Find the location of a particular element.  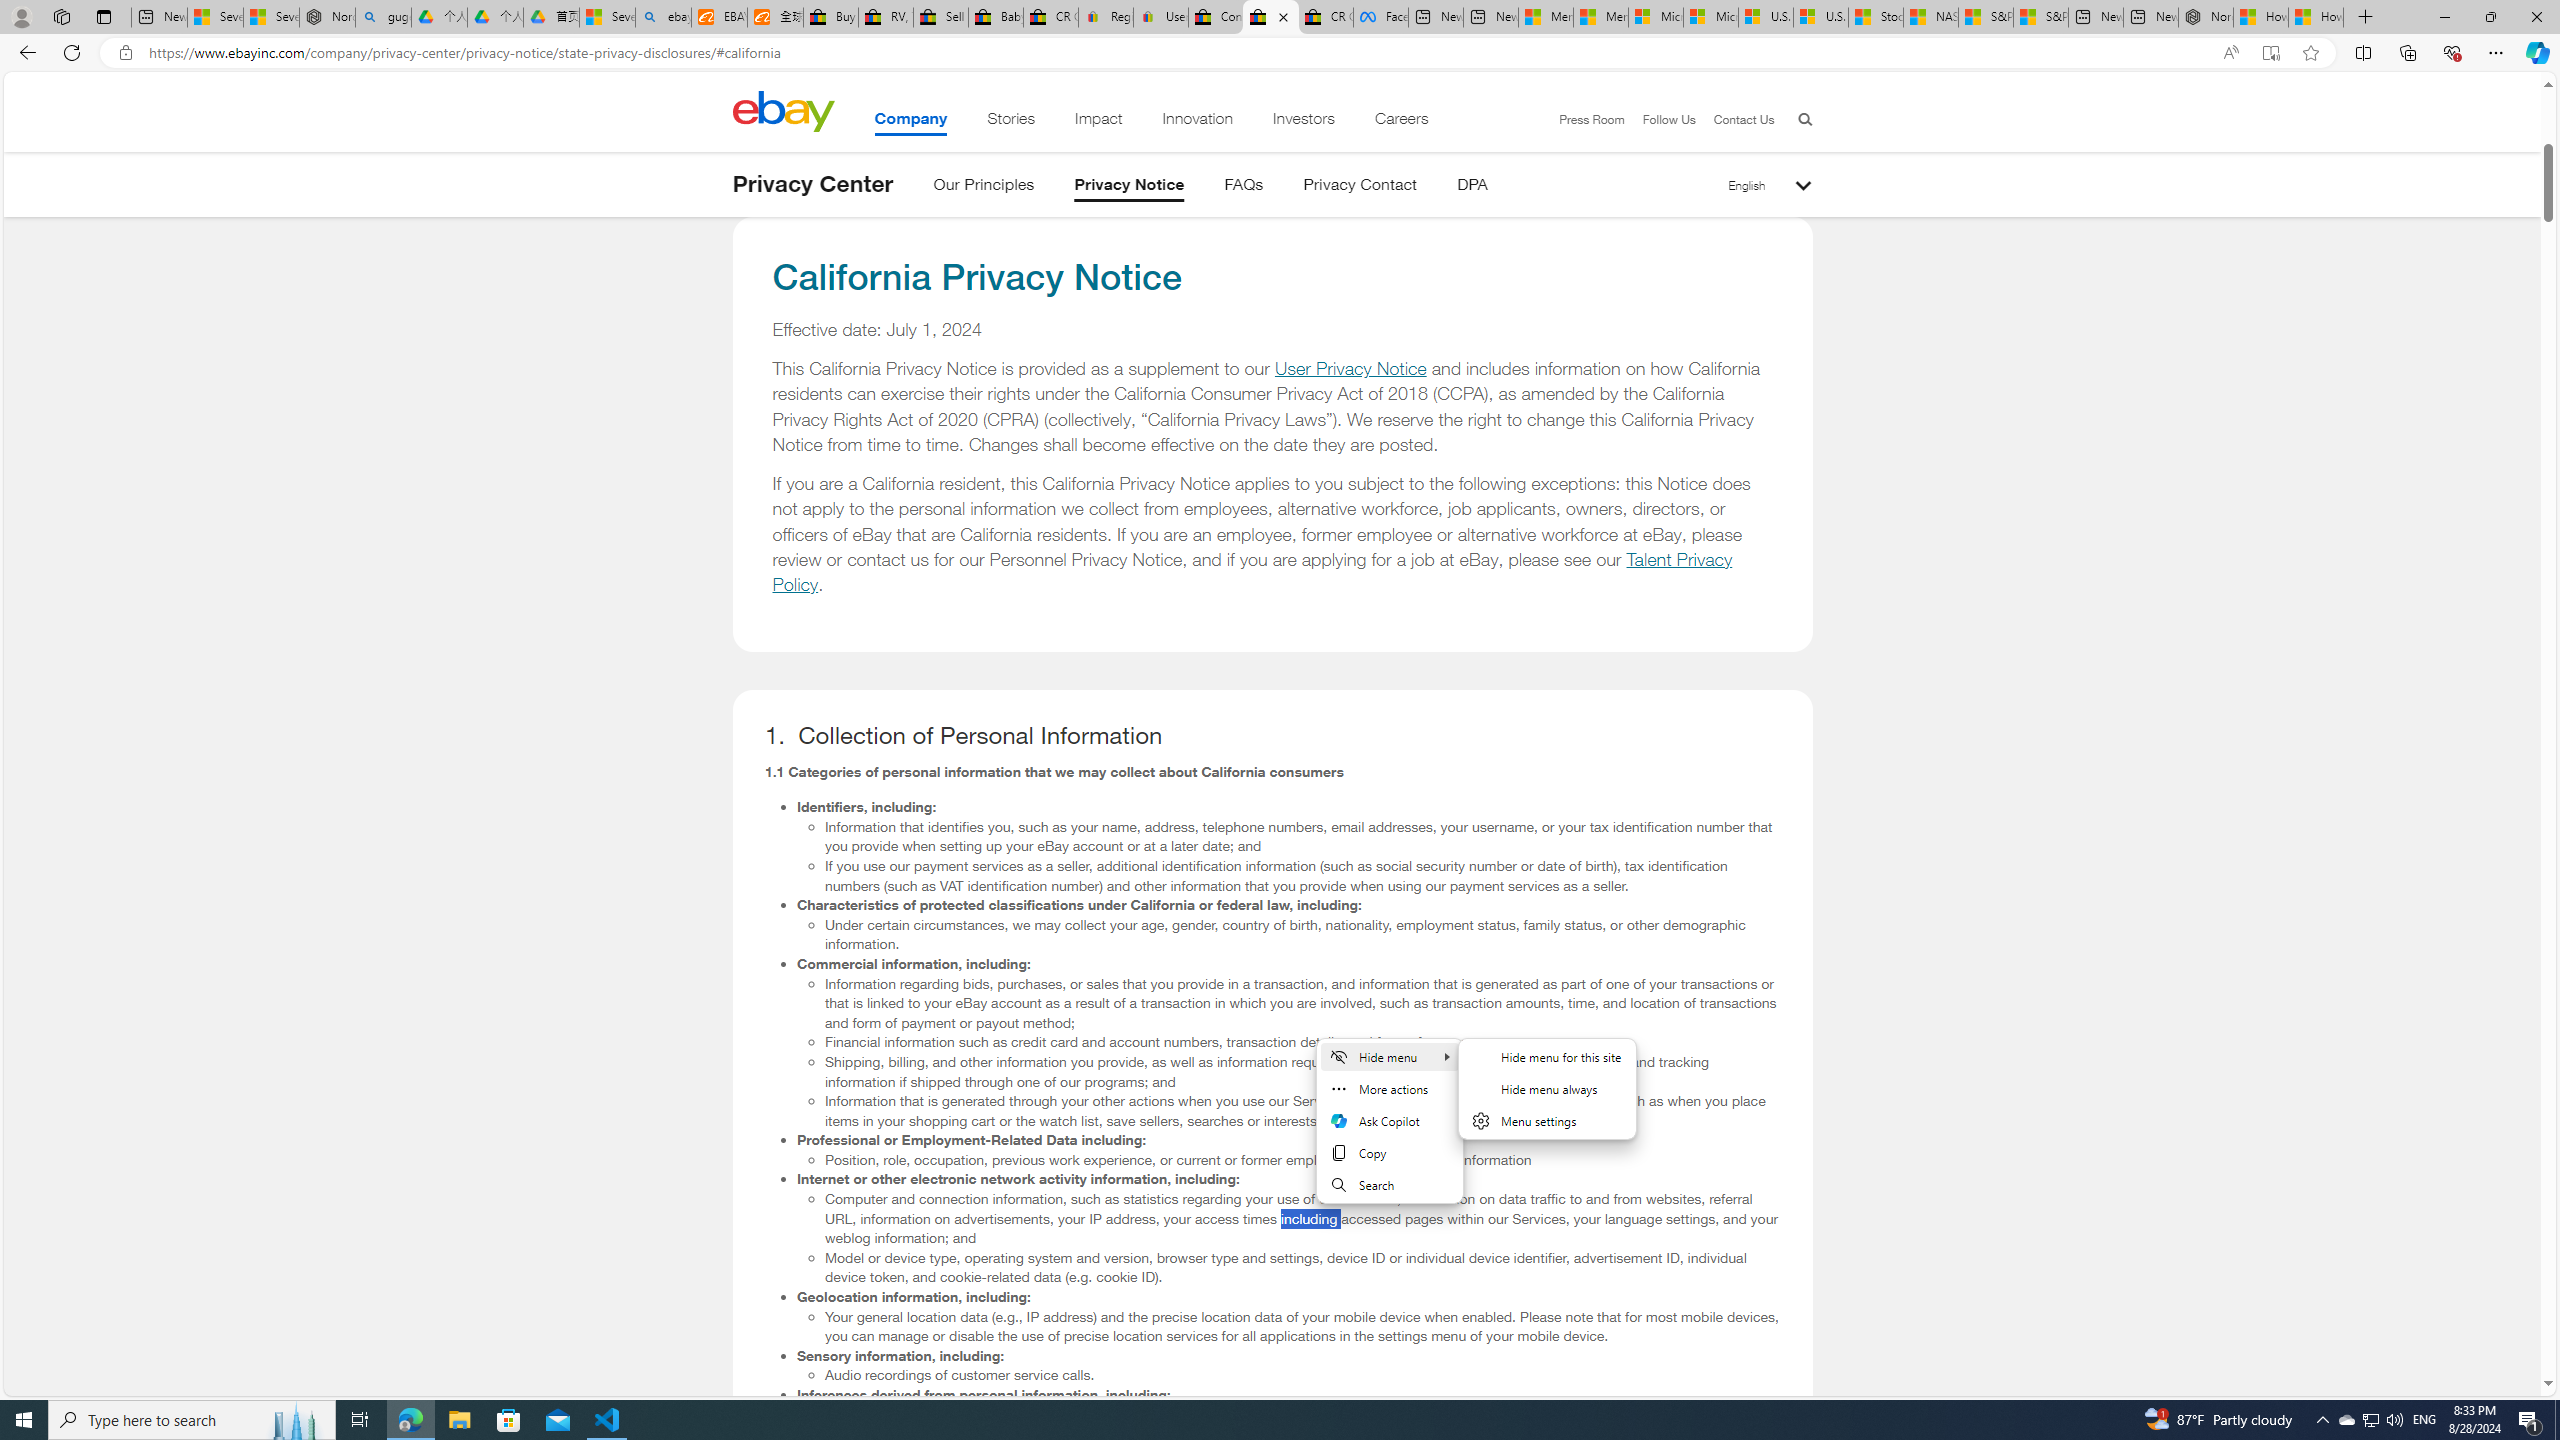

App bar is located at coordinates (1280, 53).